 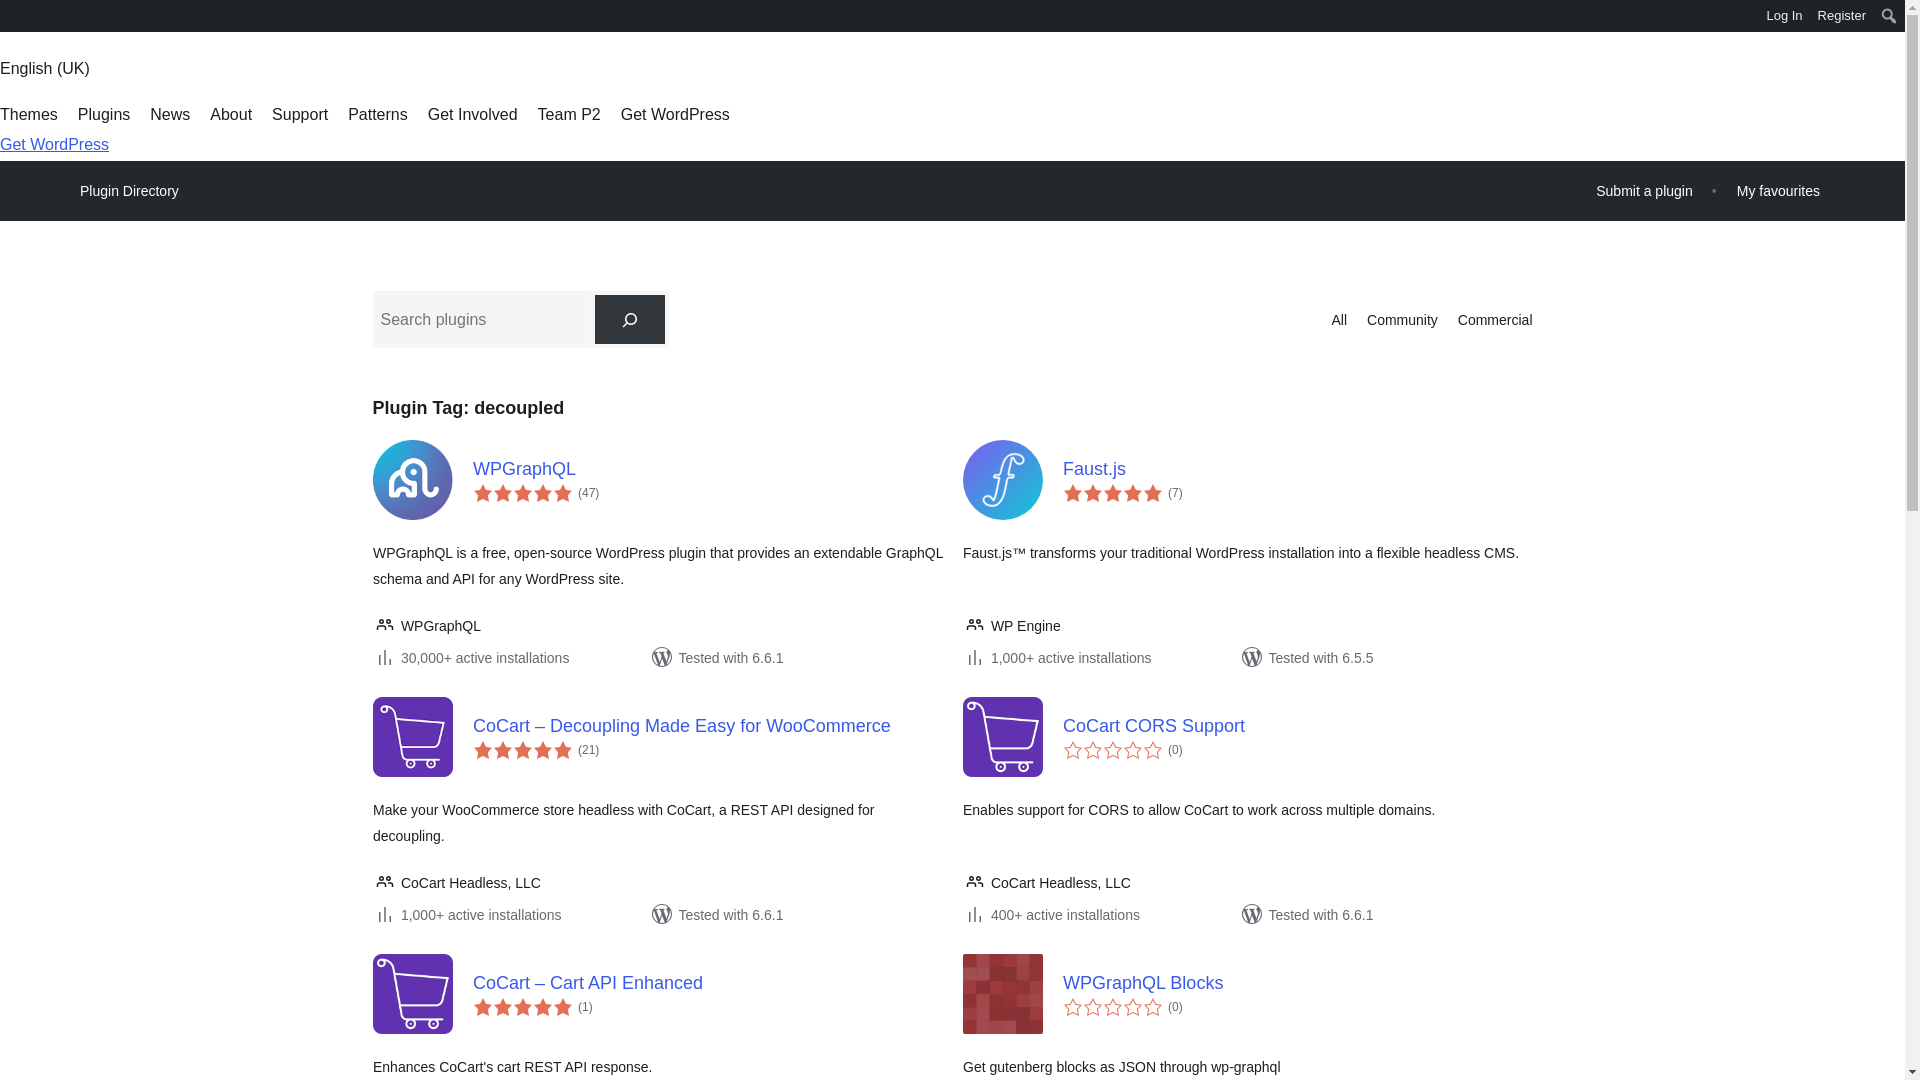 I want to click on My favourites, so click(x=1778, y=190).